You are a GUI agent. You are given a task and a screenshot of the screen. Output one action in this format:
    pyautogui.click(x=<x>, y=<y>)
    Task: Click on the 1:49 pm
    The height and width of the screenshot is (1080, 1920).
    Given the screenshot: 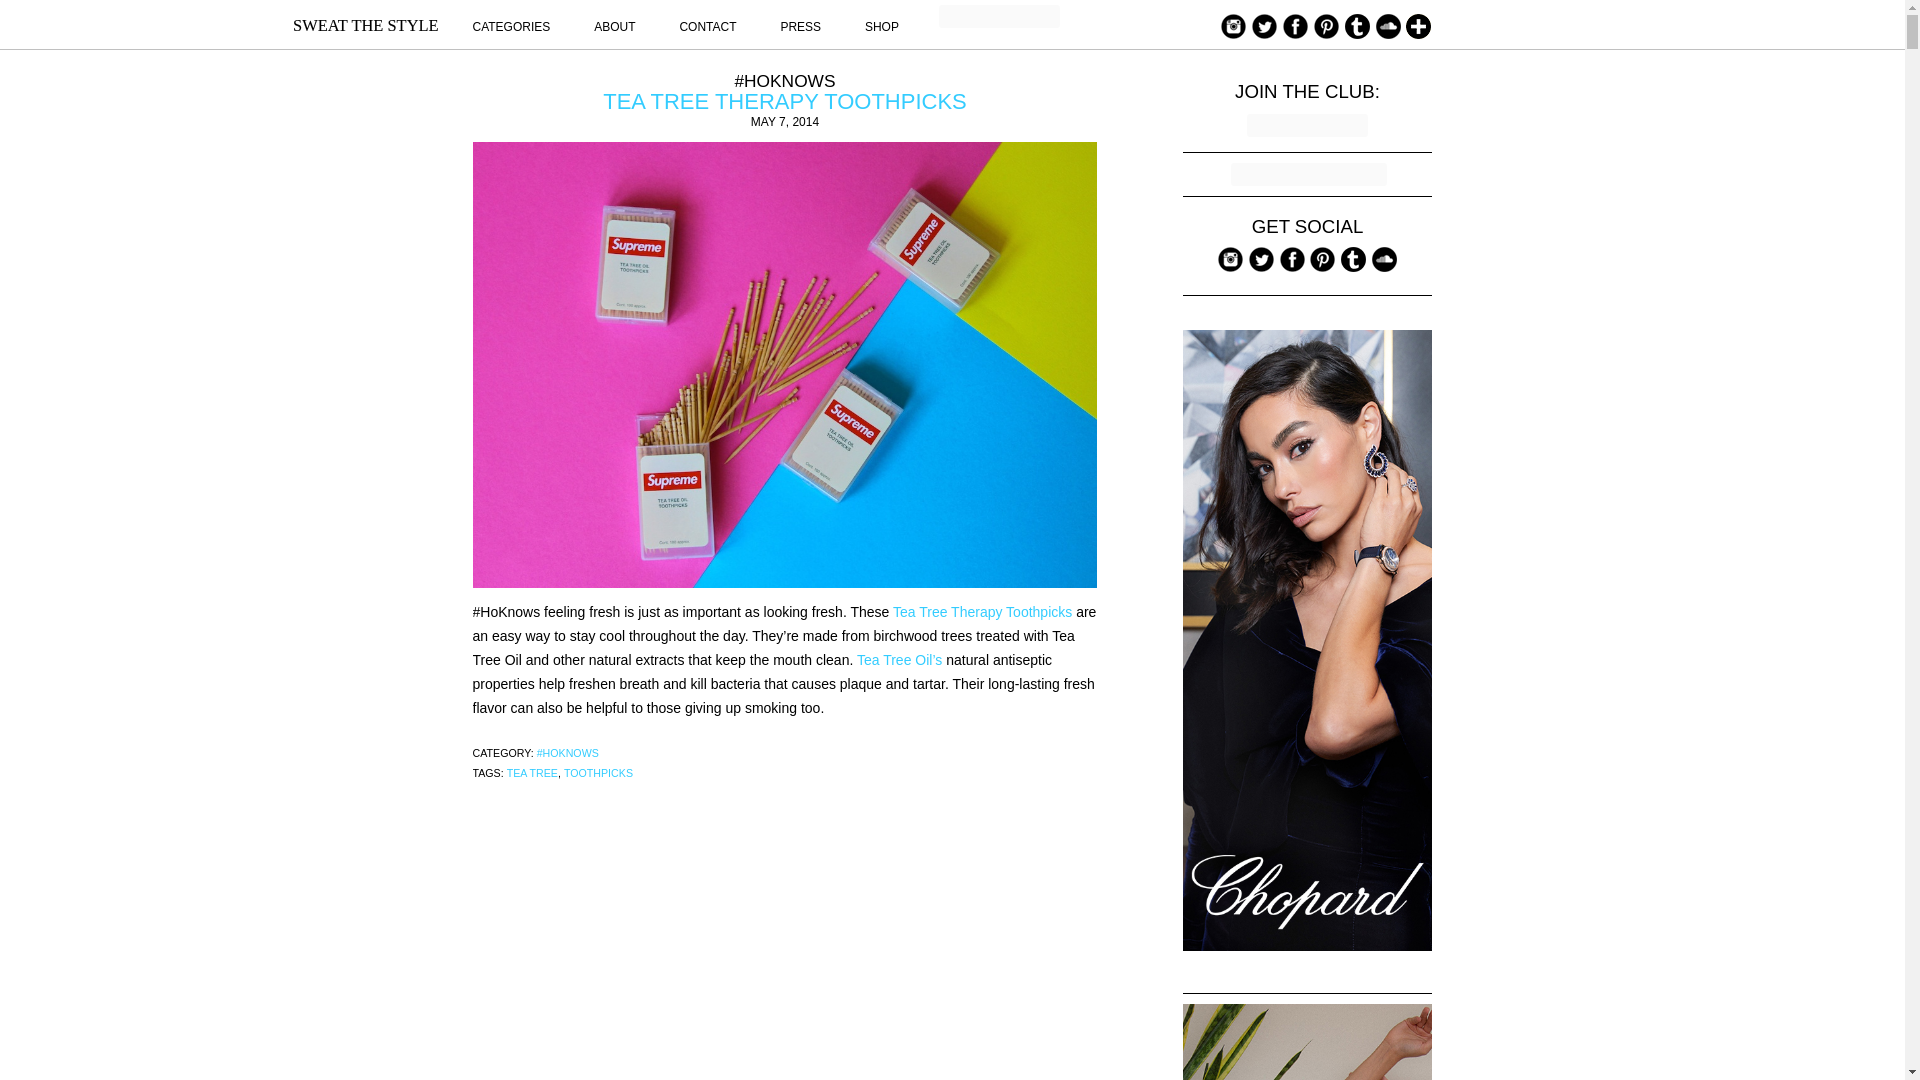 What is the action you would take?
    pyautogui.click(x=784, y=121)
    